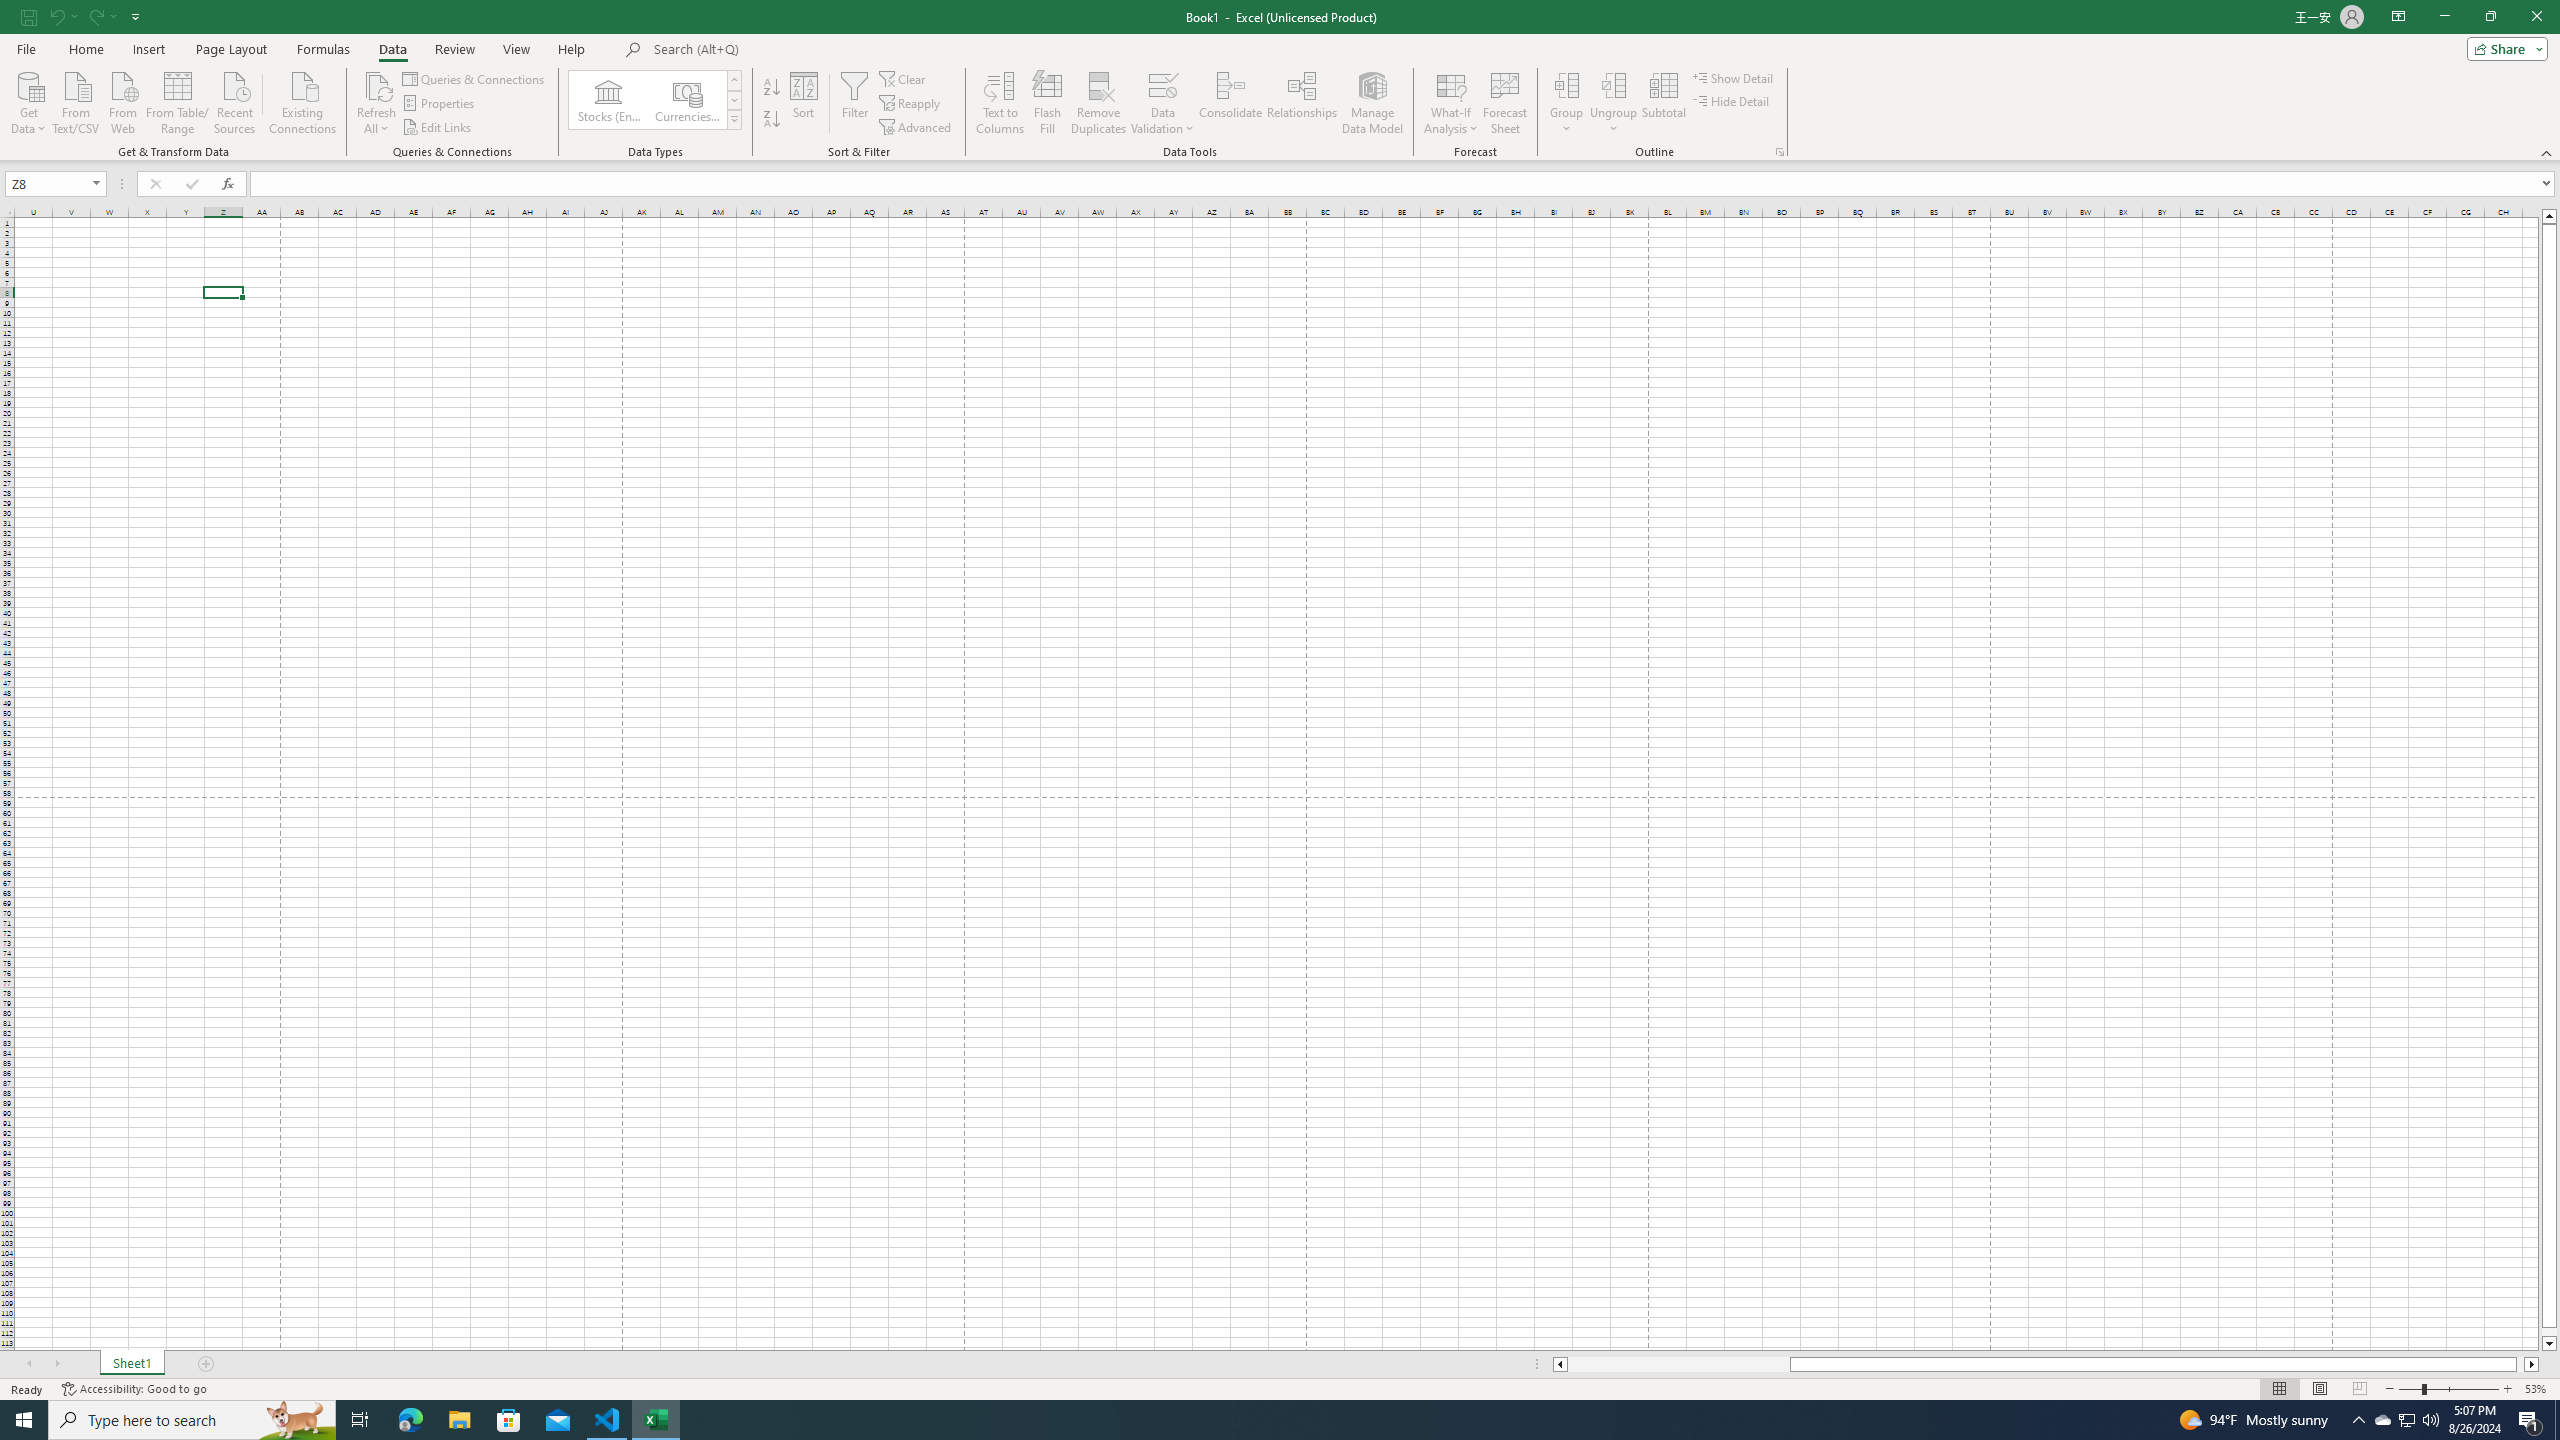  Describe the element at coordinates (1614, 103) in the screenshot. I see `Ungroup...` at that location.